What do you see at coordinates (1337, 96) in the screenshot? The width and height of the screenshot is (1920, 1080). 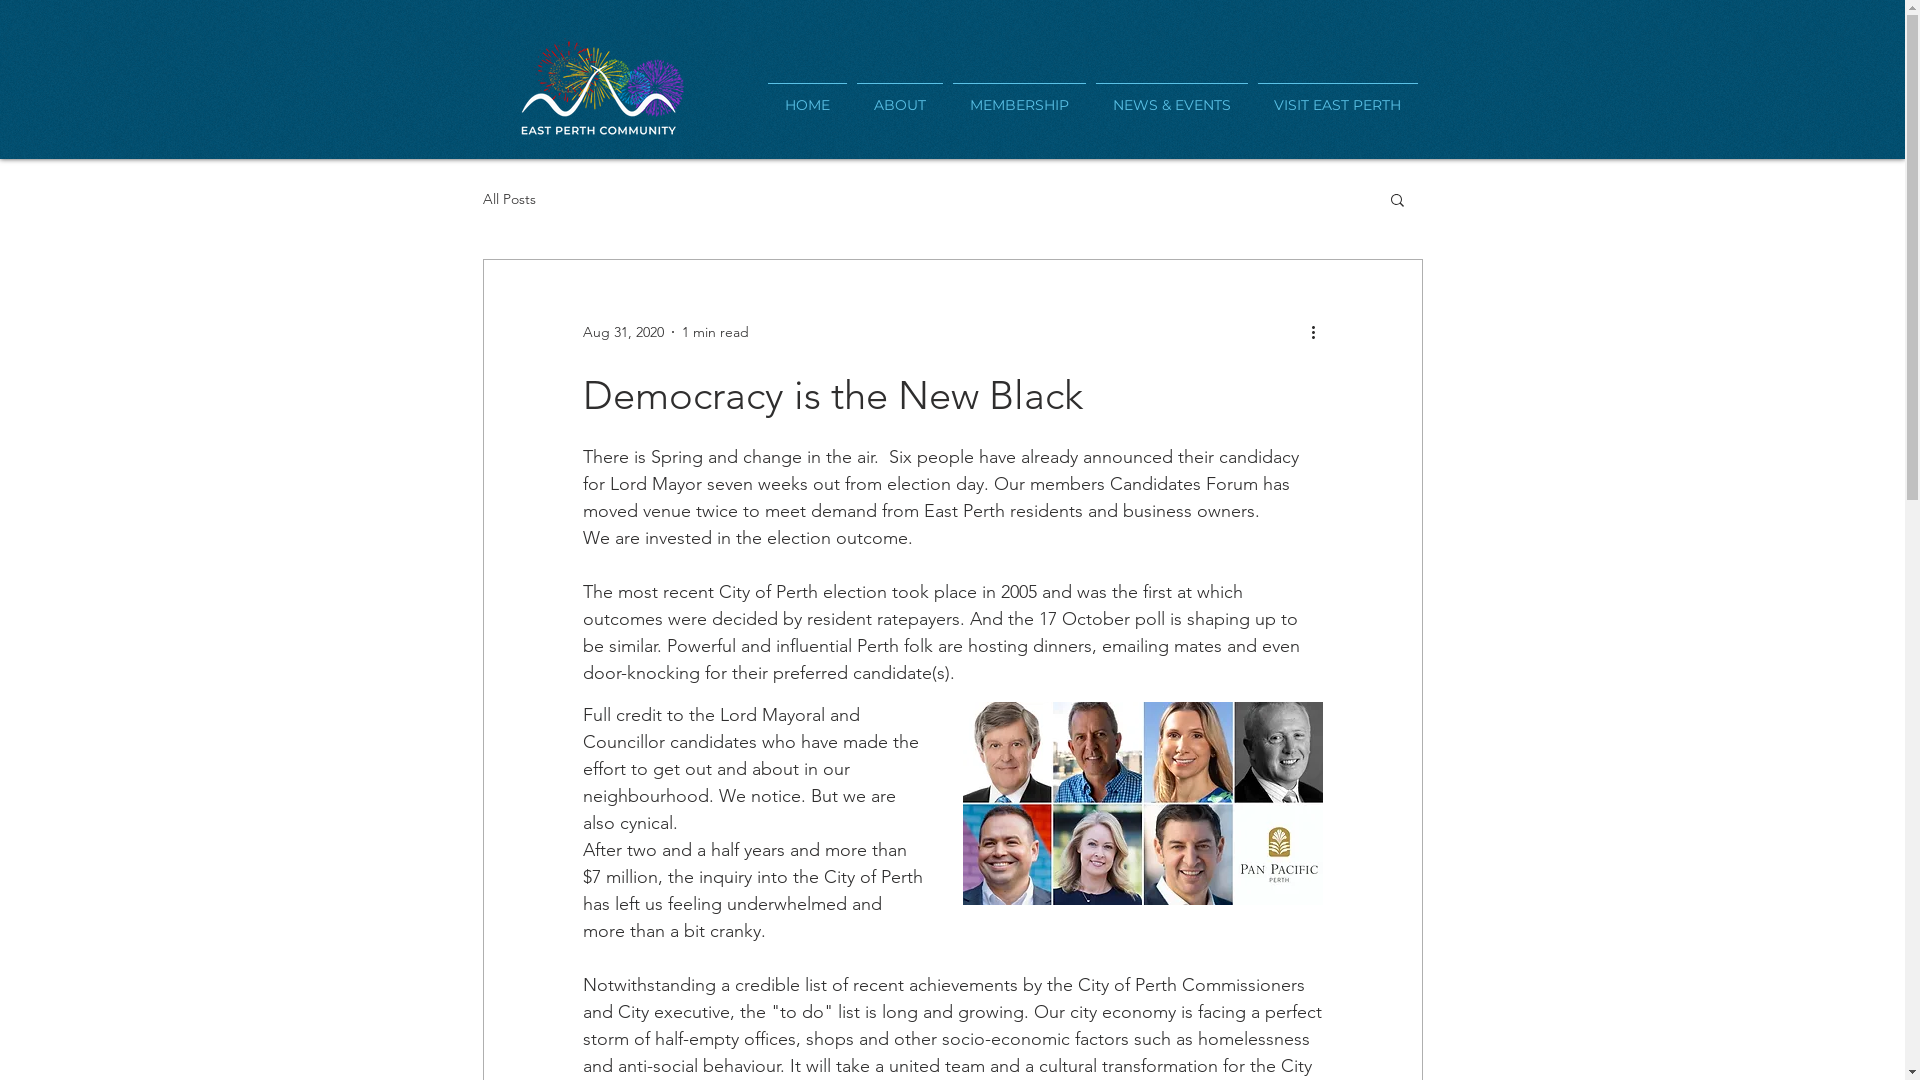 I see `VISIT EAST PERTH` at bounding box center [1337, 96].